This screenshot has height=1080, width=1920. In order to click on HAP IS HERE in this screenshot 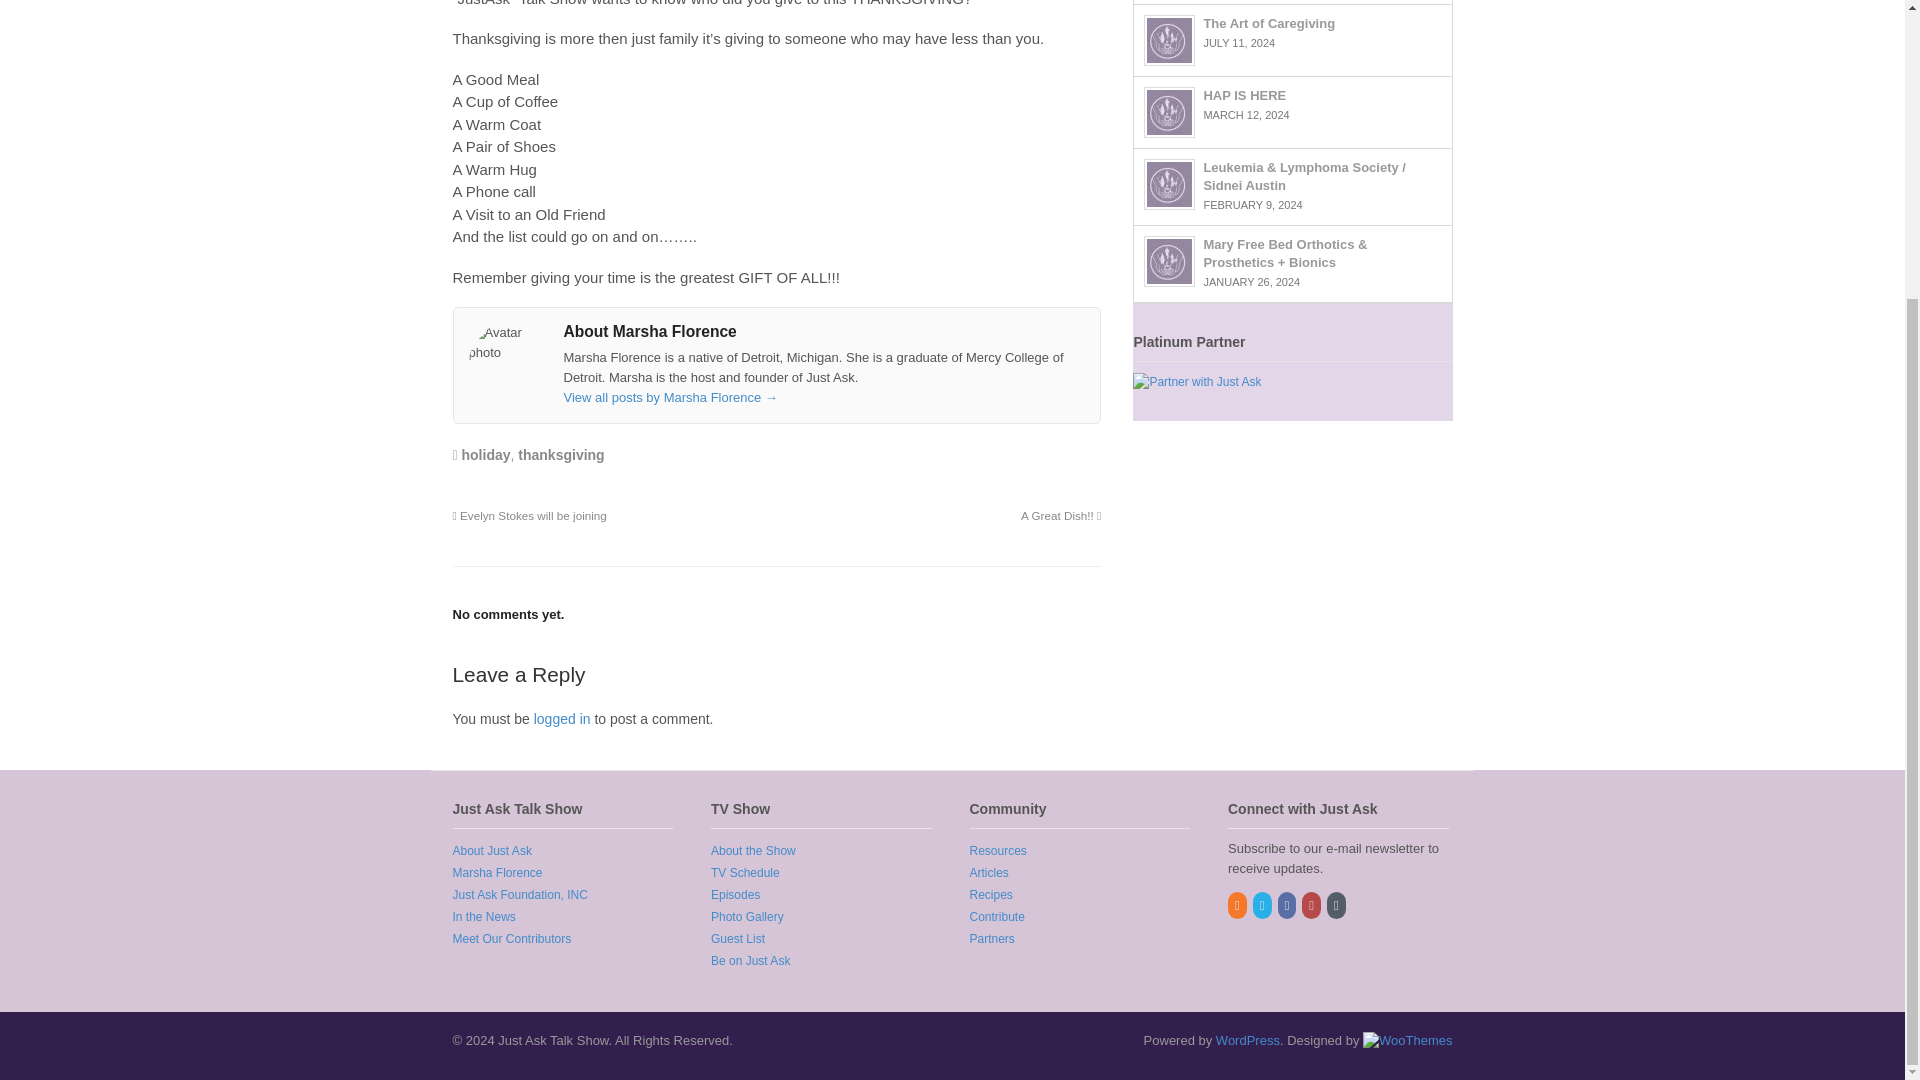, I will do `click(1244, 94)`.